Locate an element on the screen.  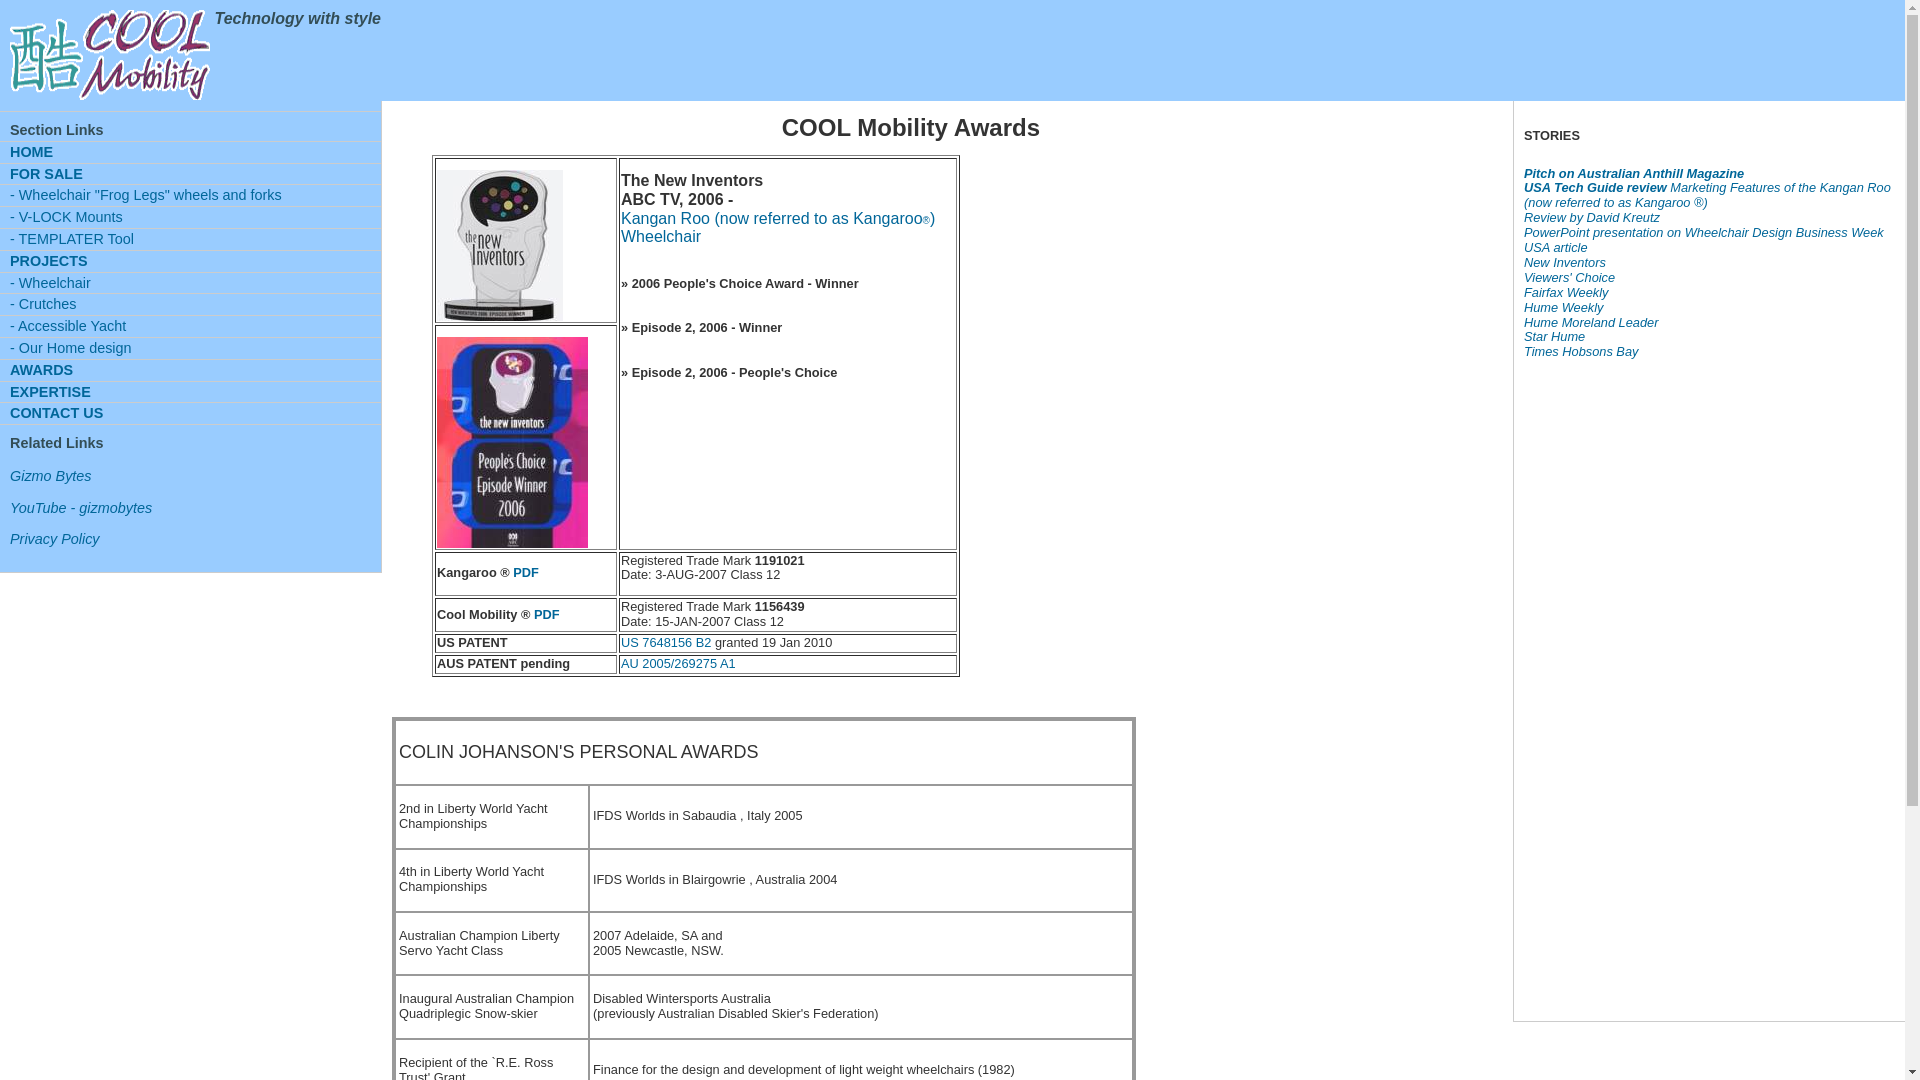
- Wheelchair is located at coordinates (190, 283).